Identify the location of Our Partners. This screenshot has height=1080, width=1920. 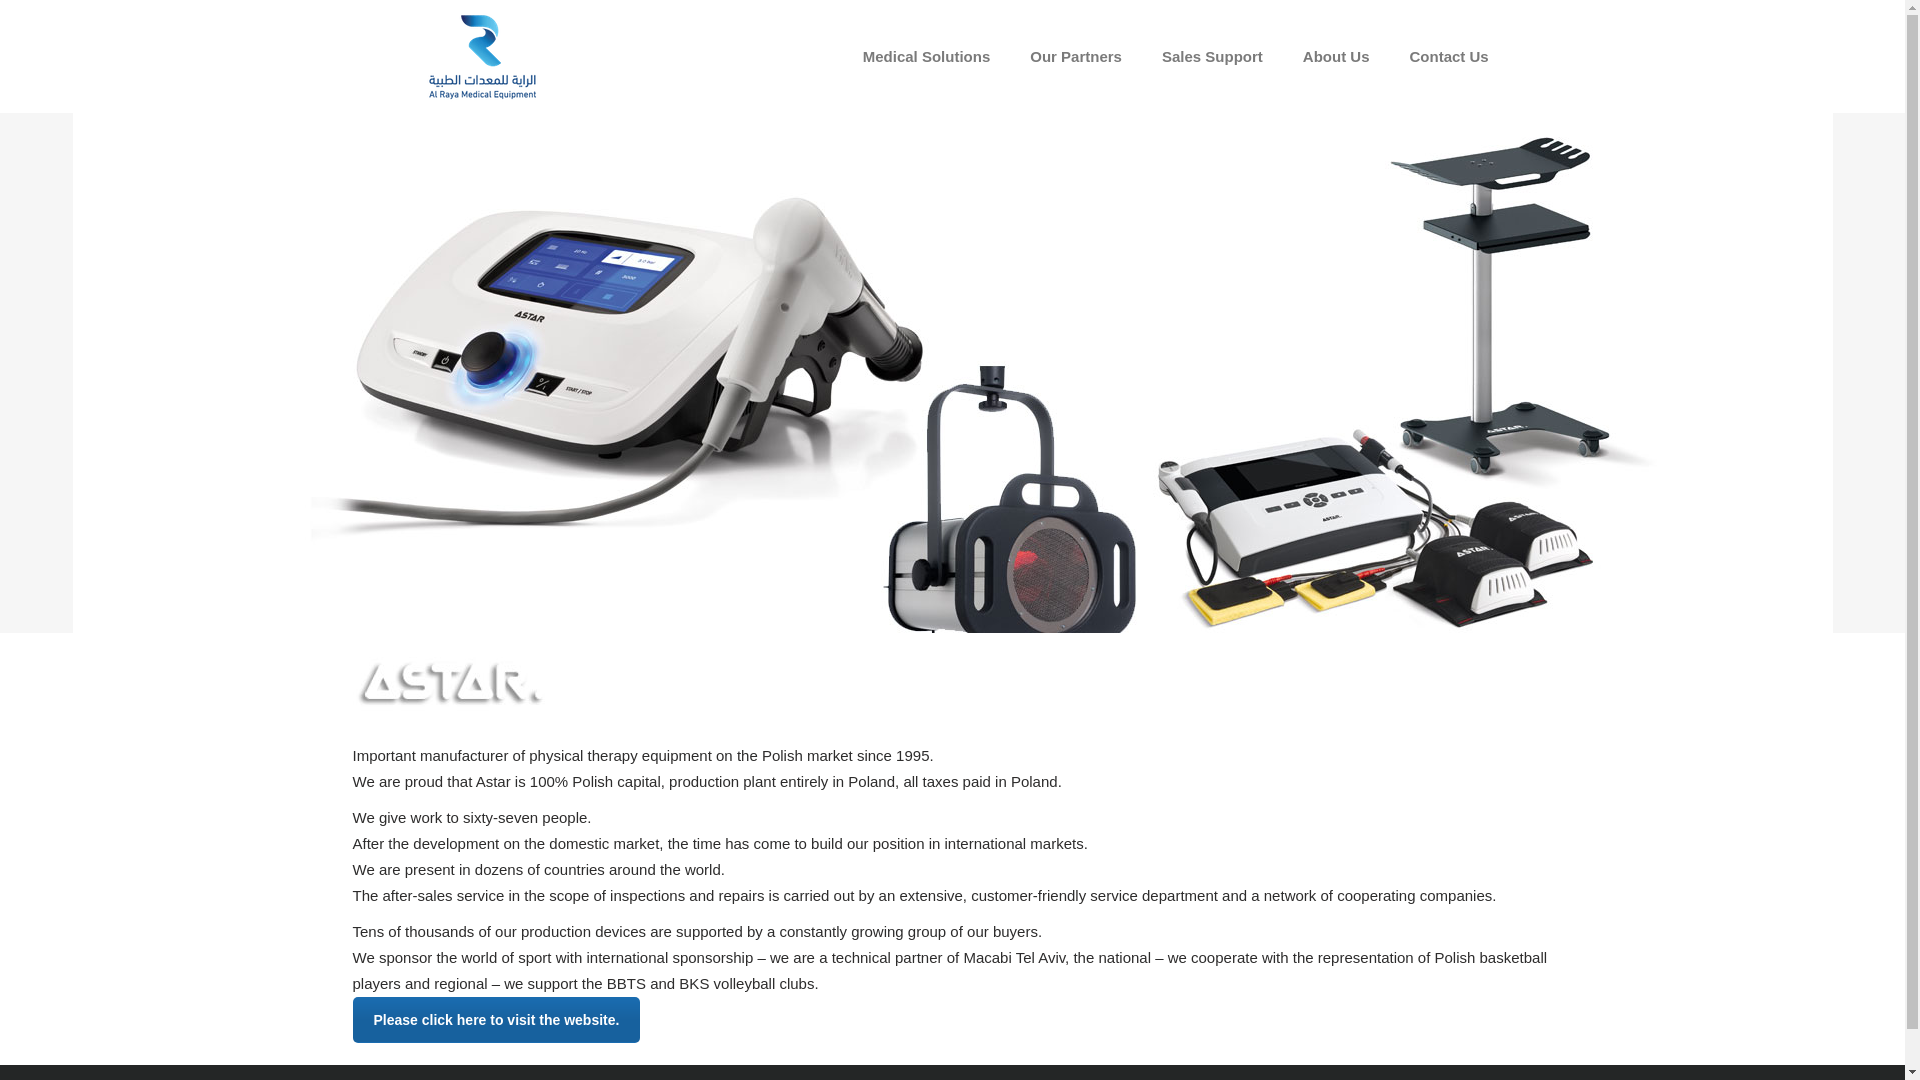
(1076, 56).